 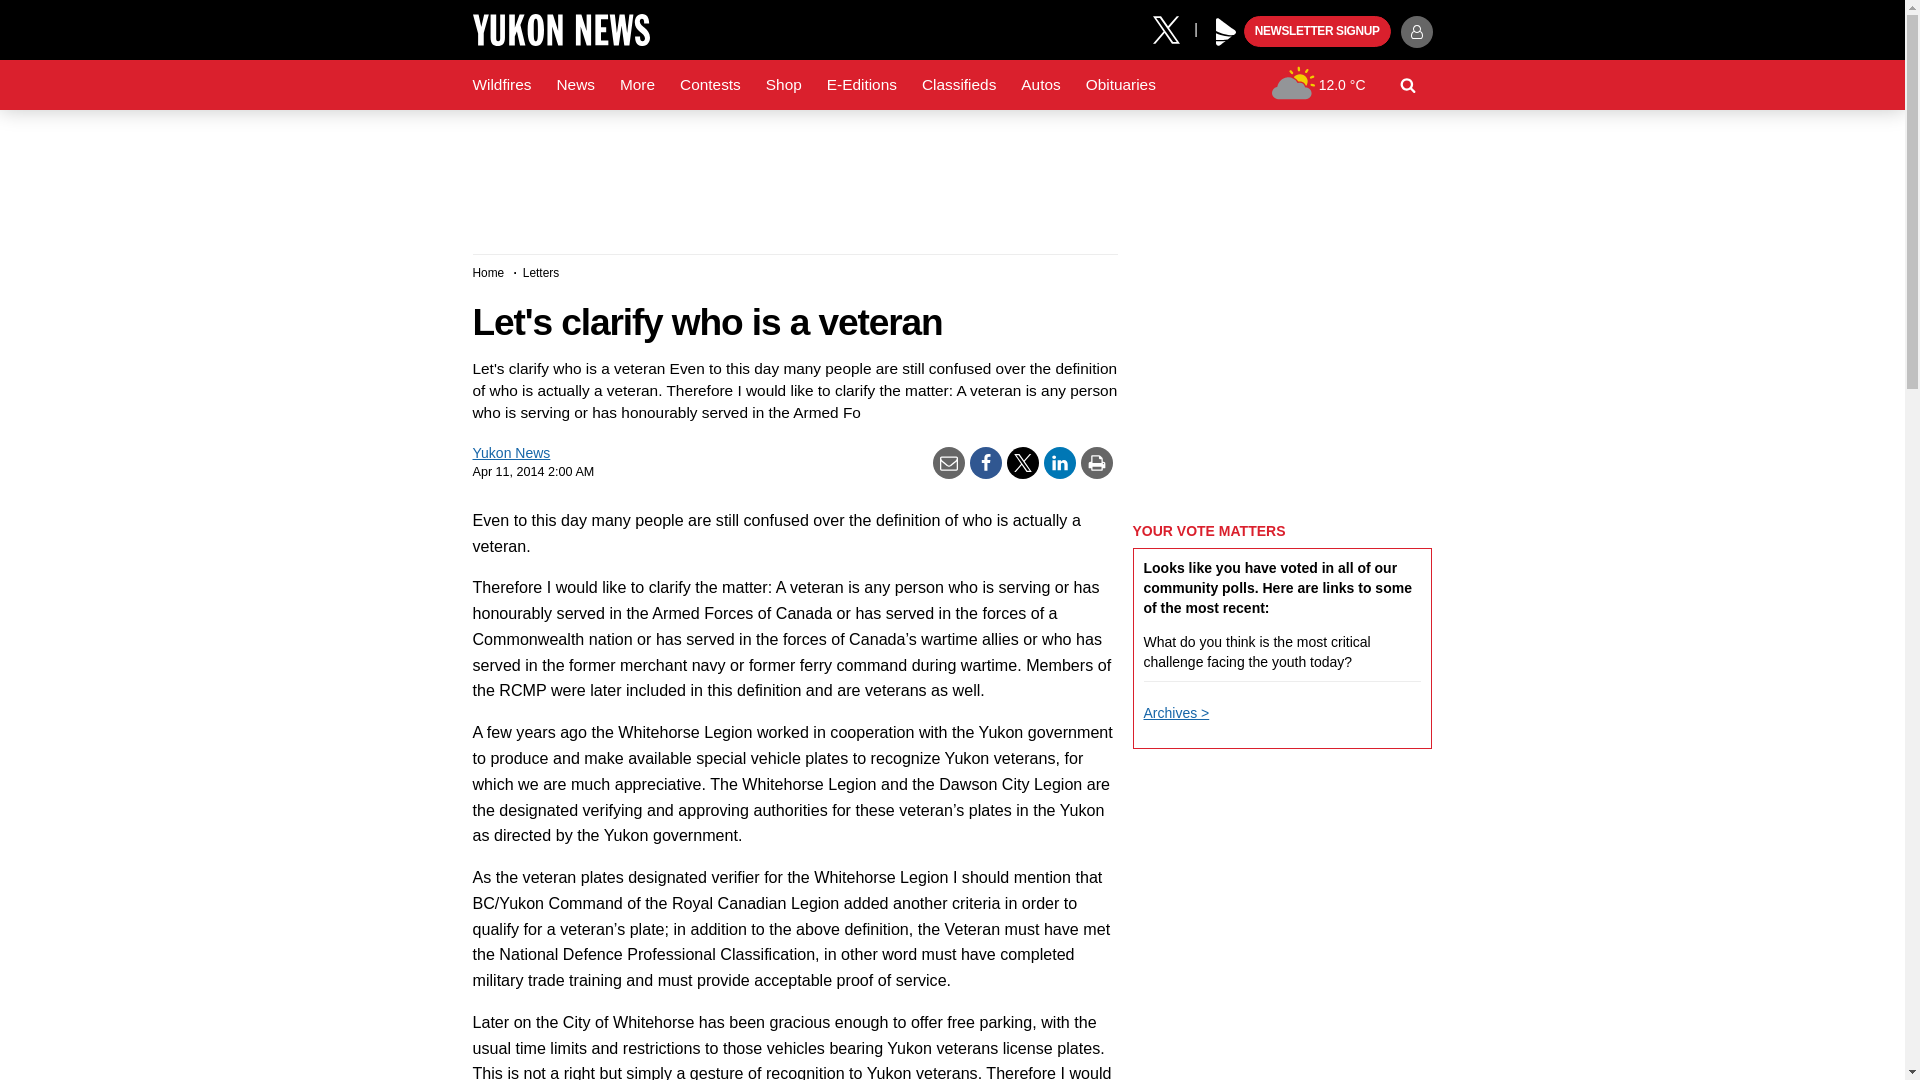 I want to click on Wildfires, so click(x=502, y=85).